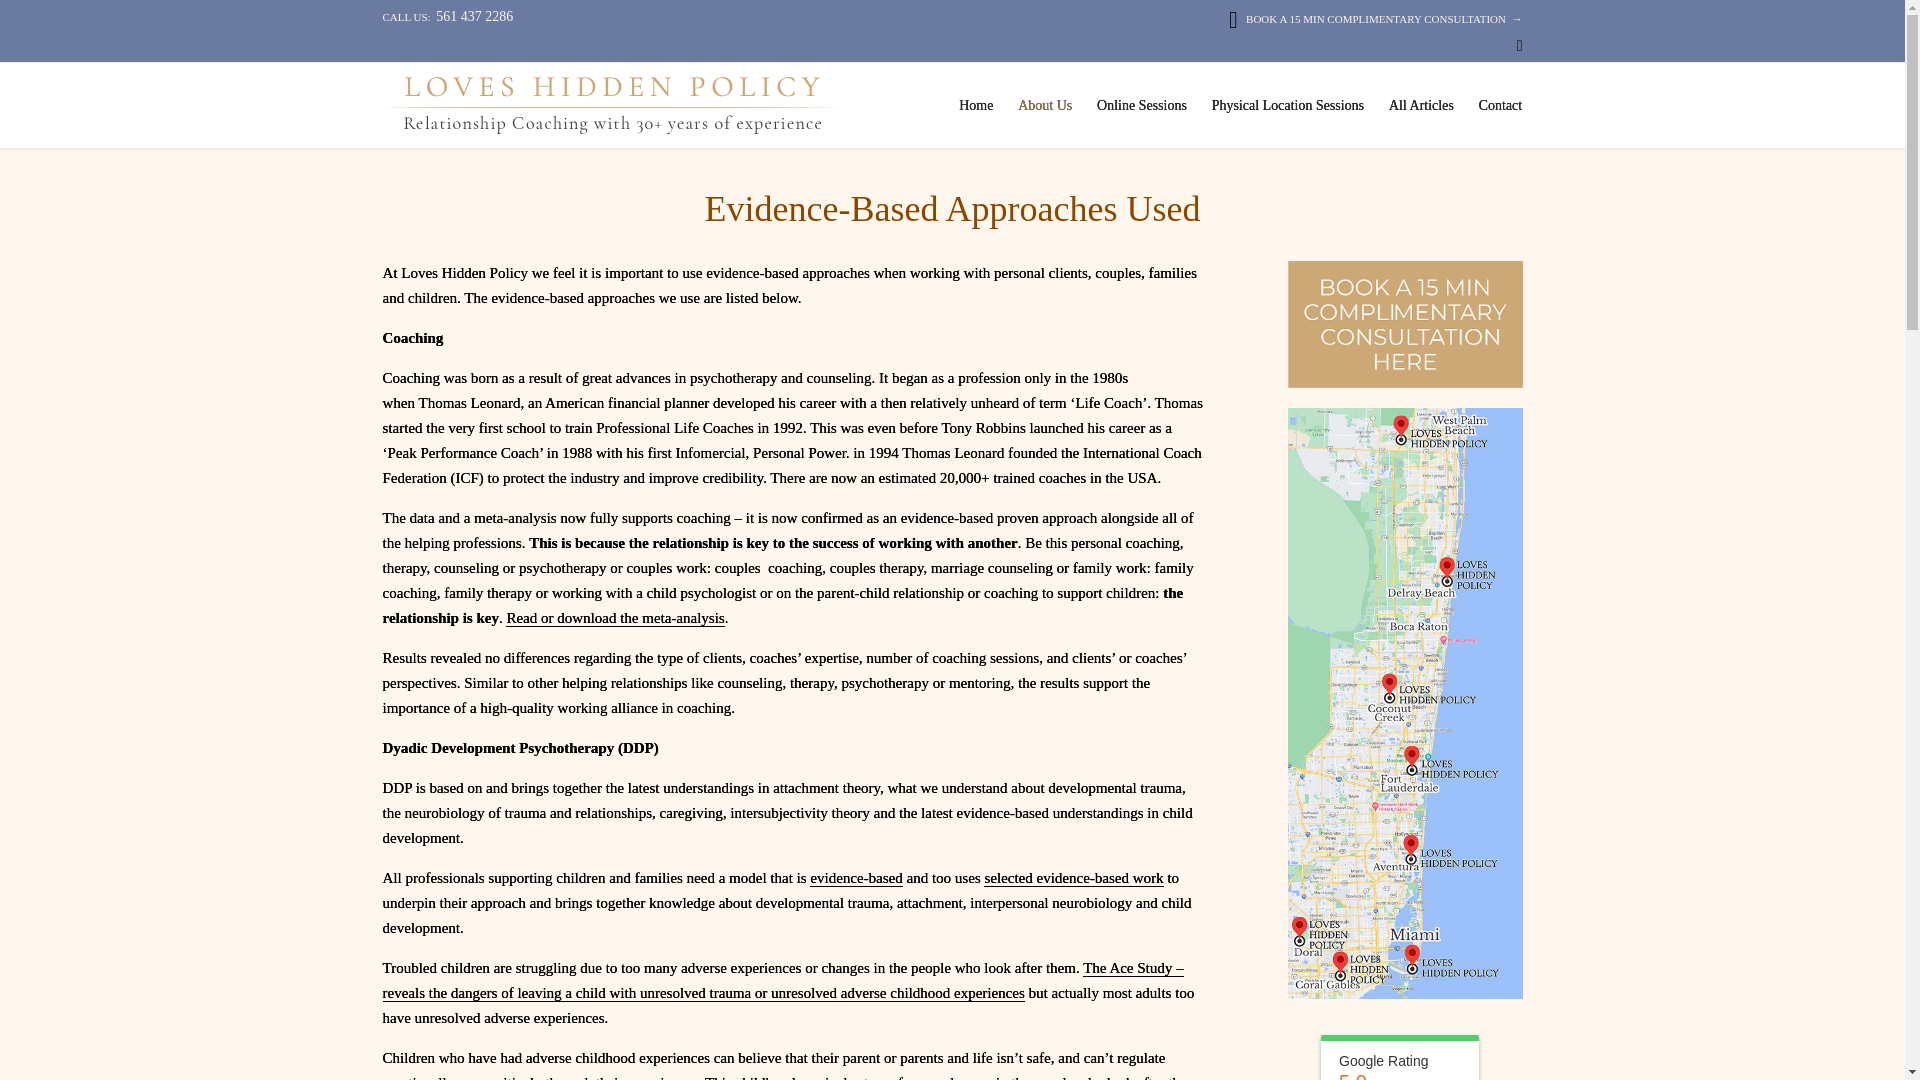 The image size is (1920, 1080). Describe the element at coordinates (1500, 105) in the screenshot. I see `Contact` at that location.